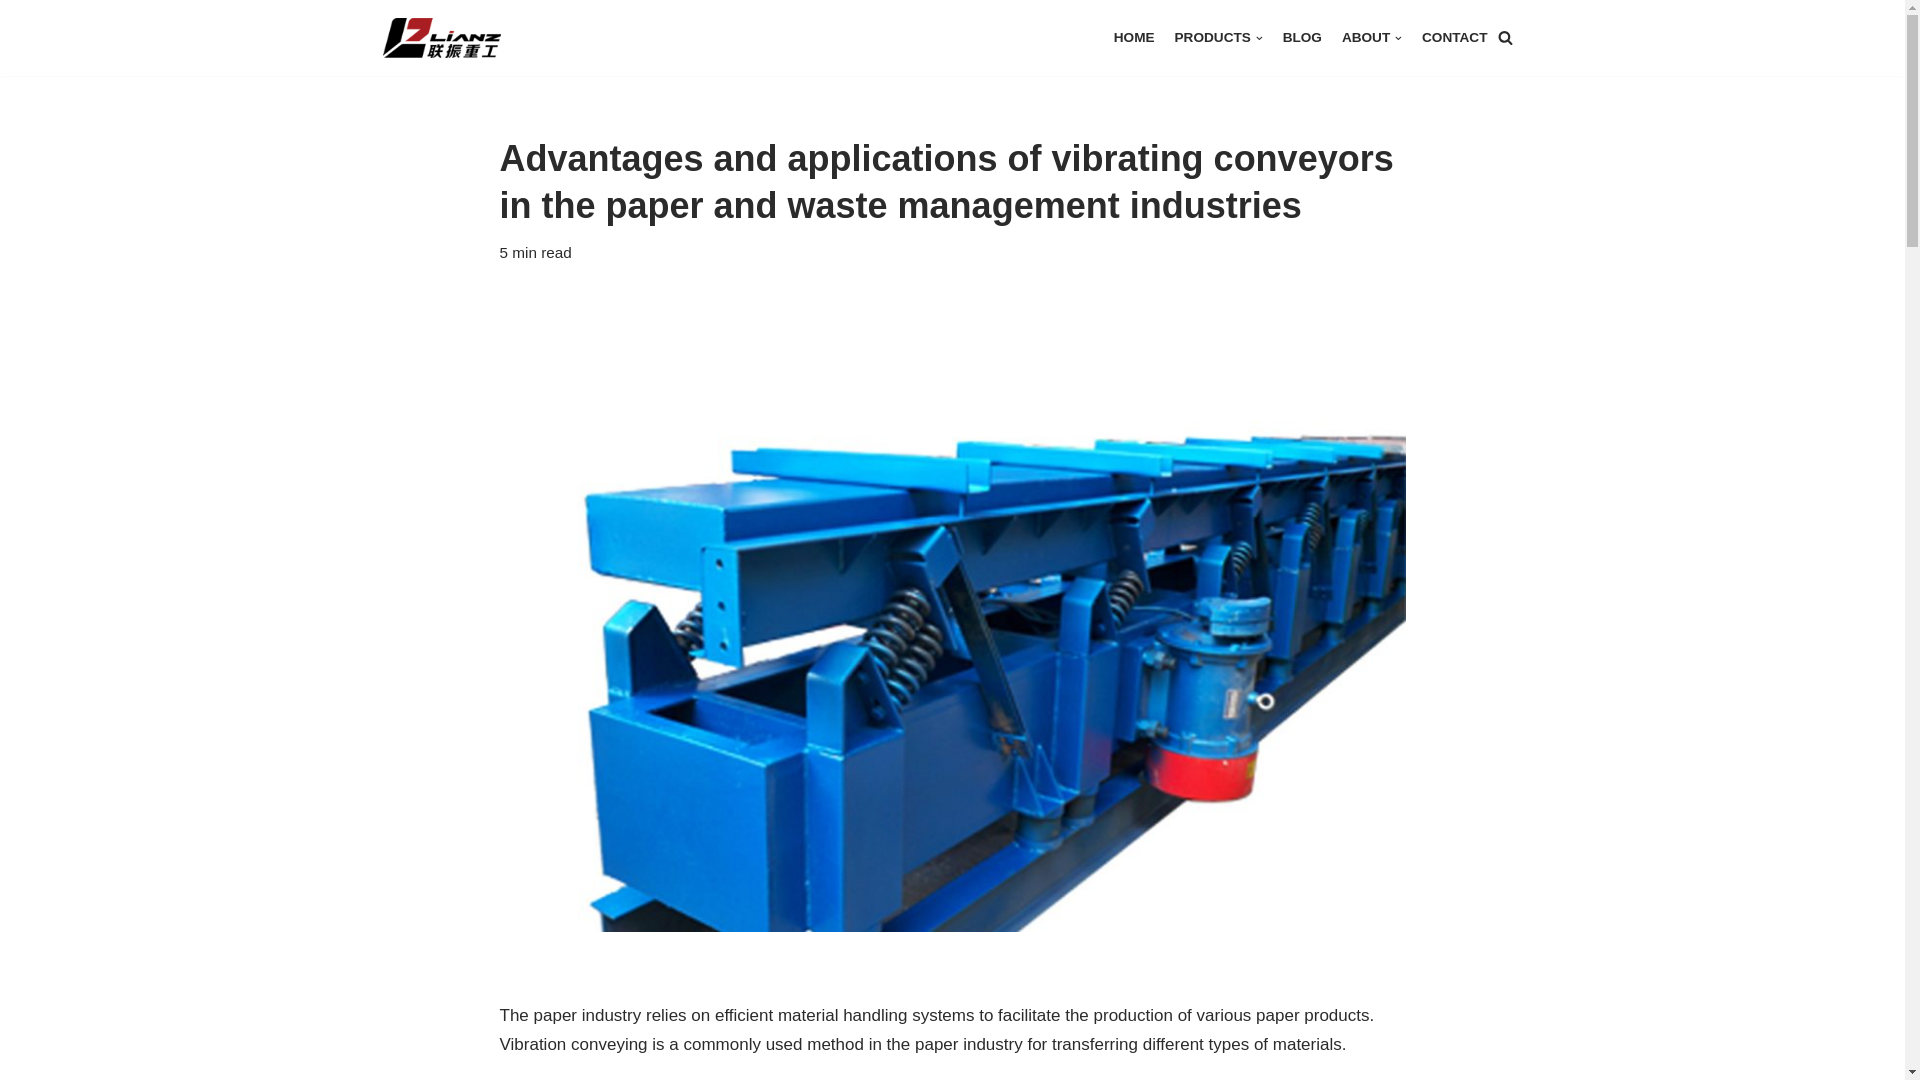  Describe the element at coordinates (1454, 36) in the screenshot. I see `CONTACT` at that location.